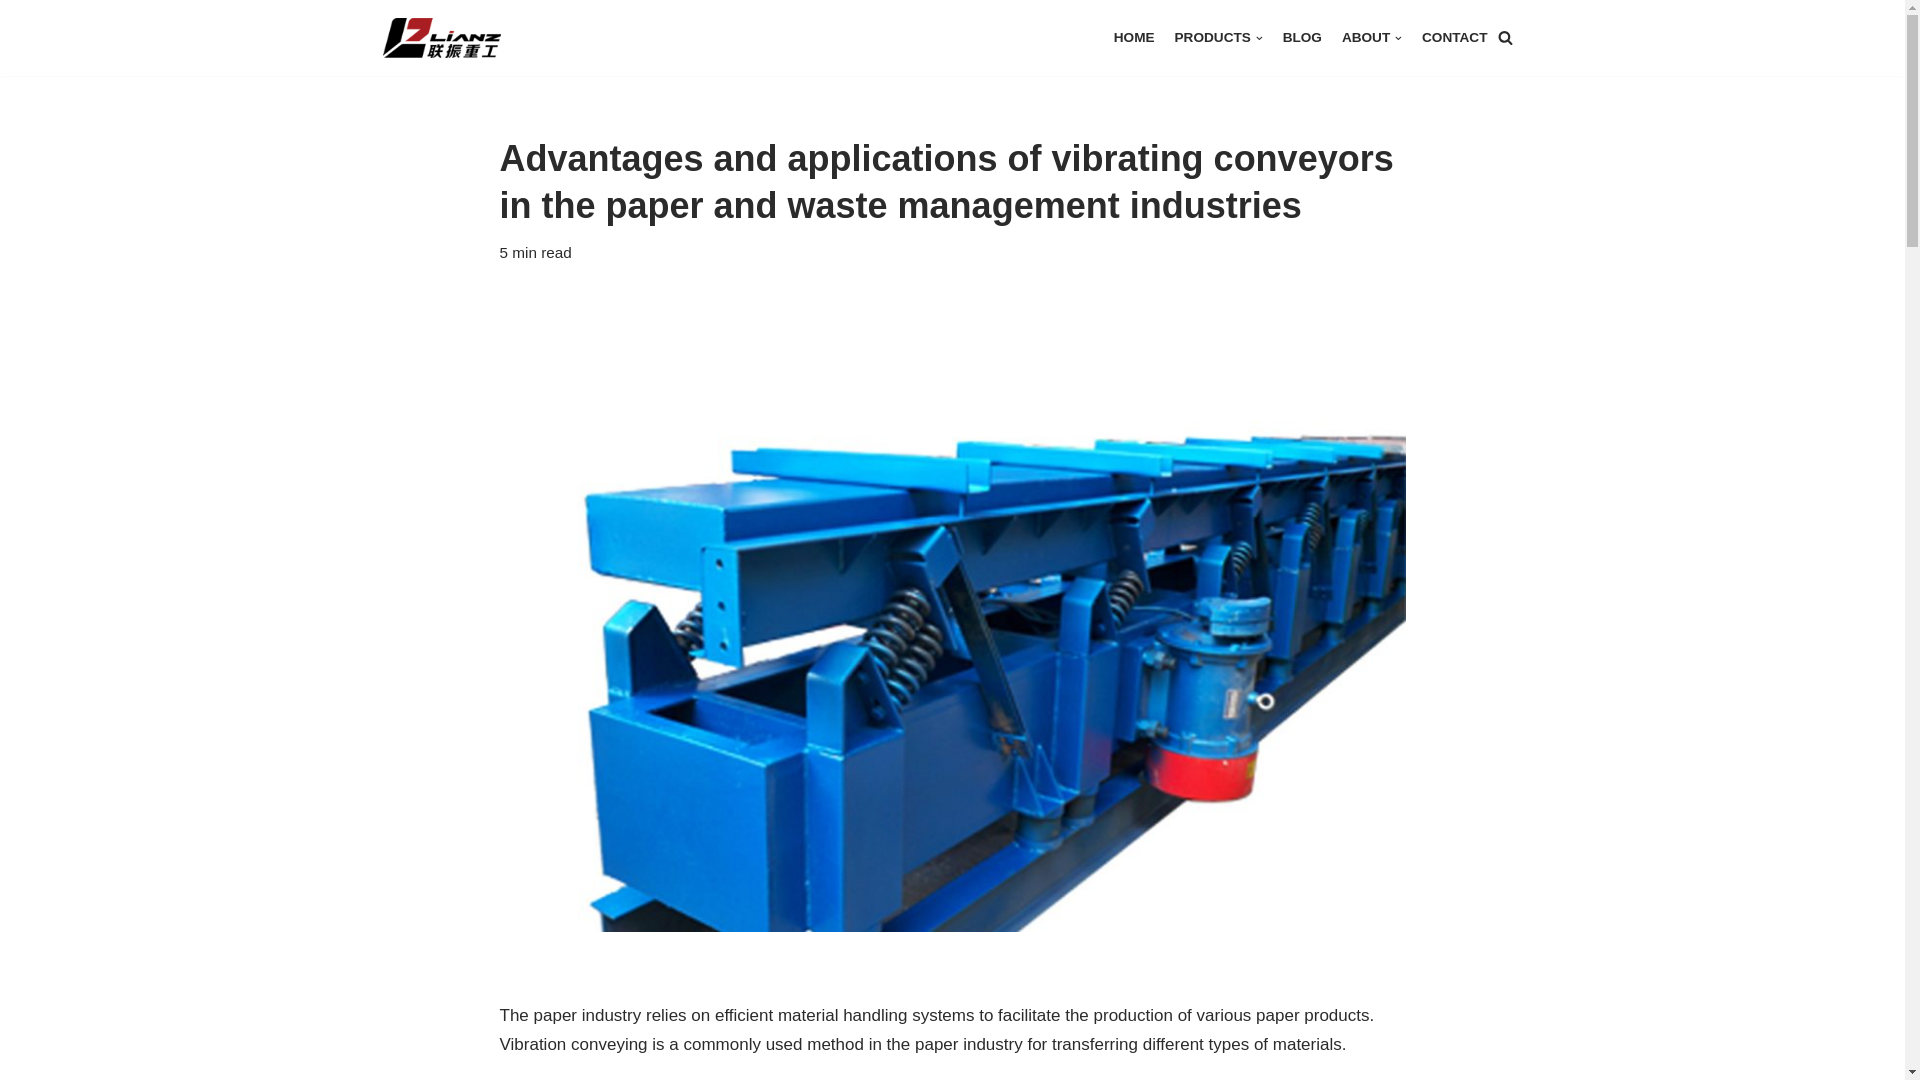  Describe the element at coordinates (1454, 36) in the screenshot. I see `CONTACT` at that location.